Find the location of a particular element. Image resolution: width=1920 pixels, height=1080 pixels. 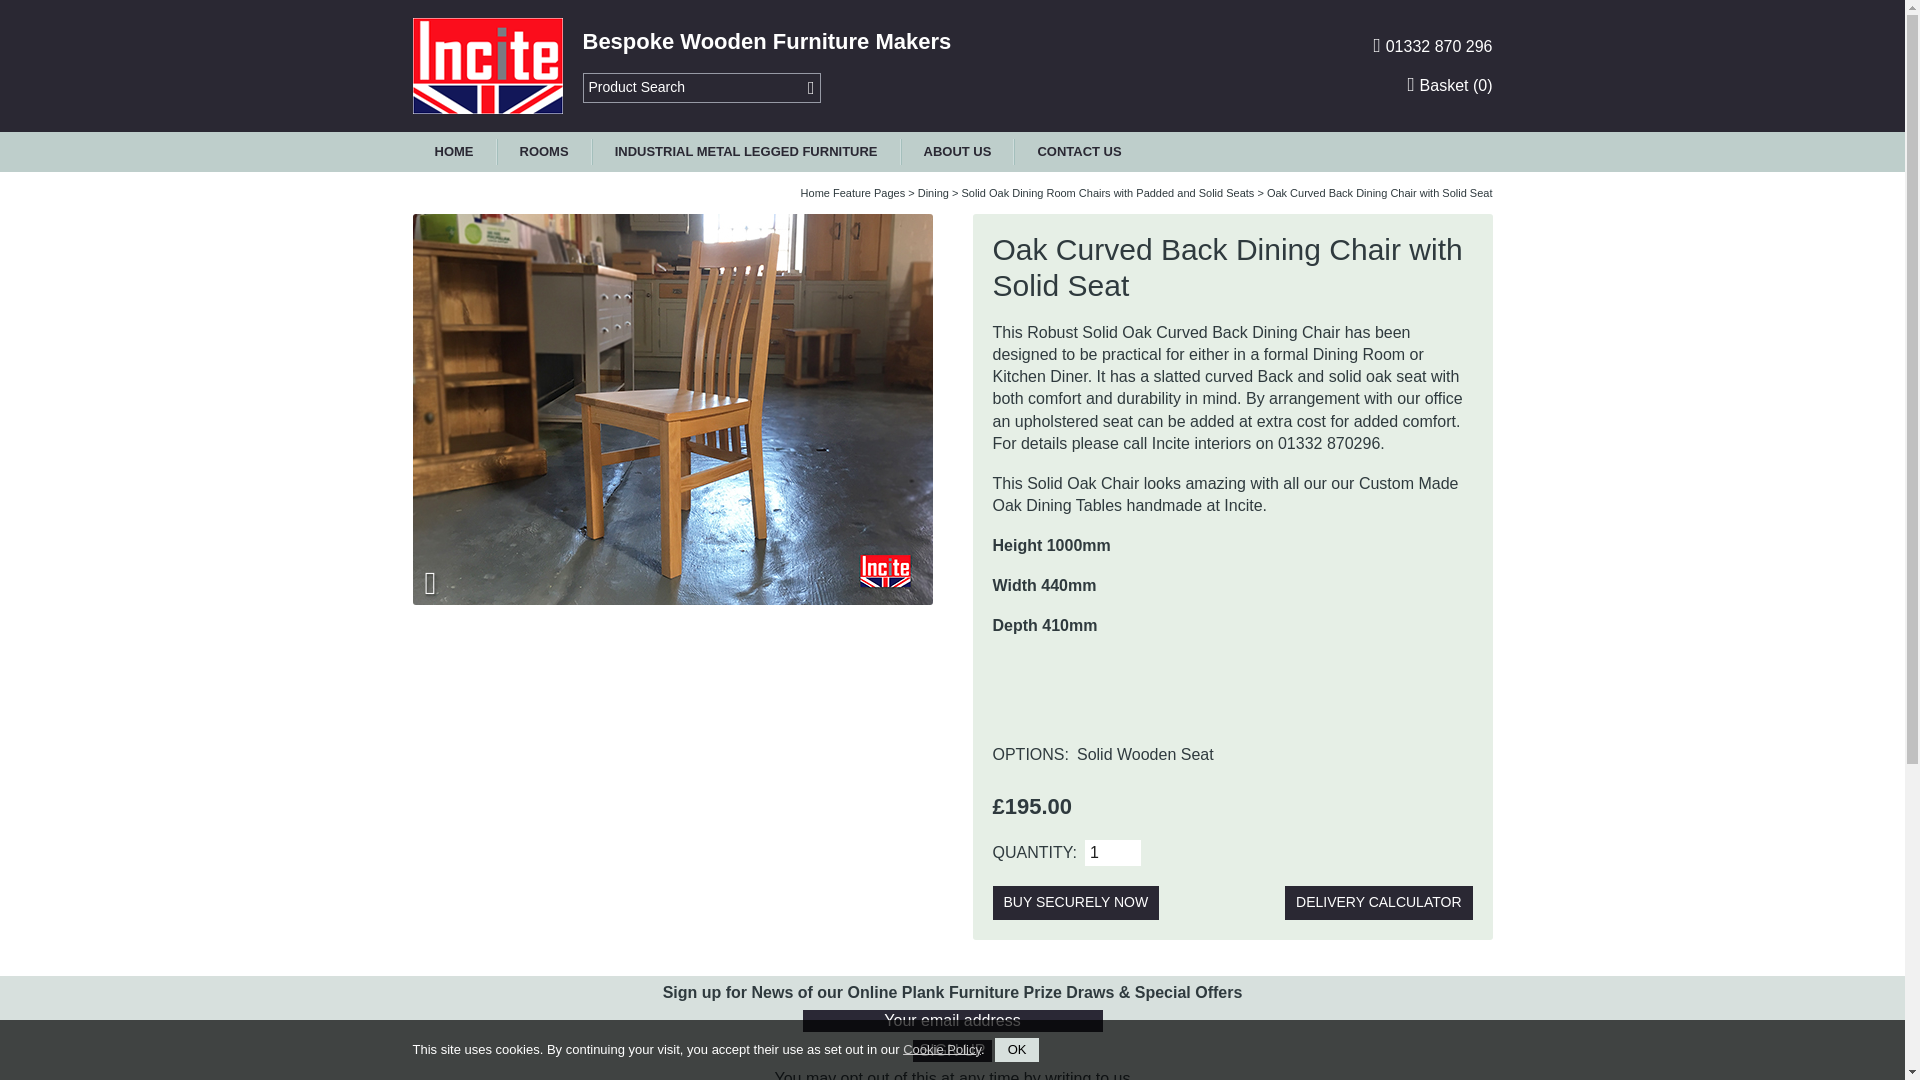

Sign Up is located at coordinates (952, 1050).